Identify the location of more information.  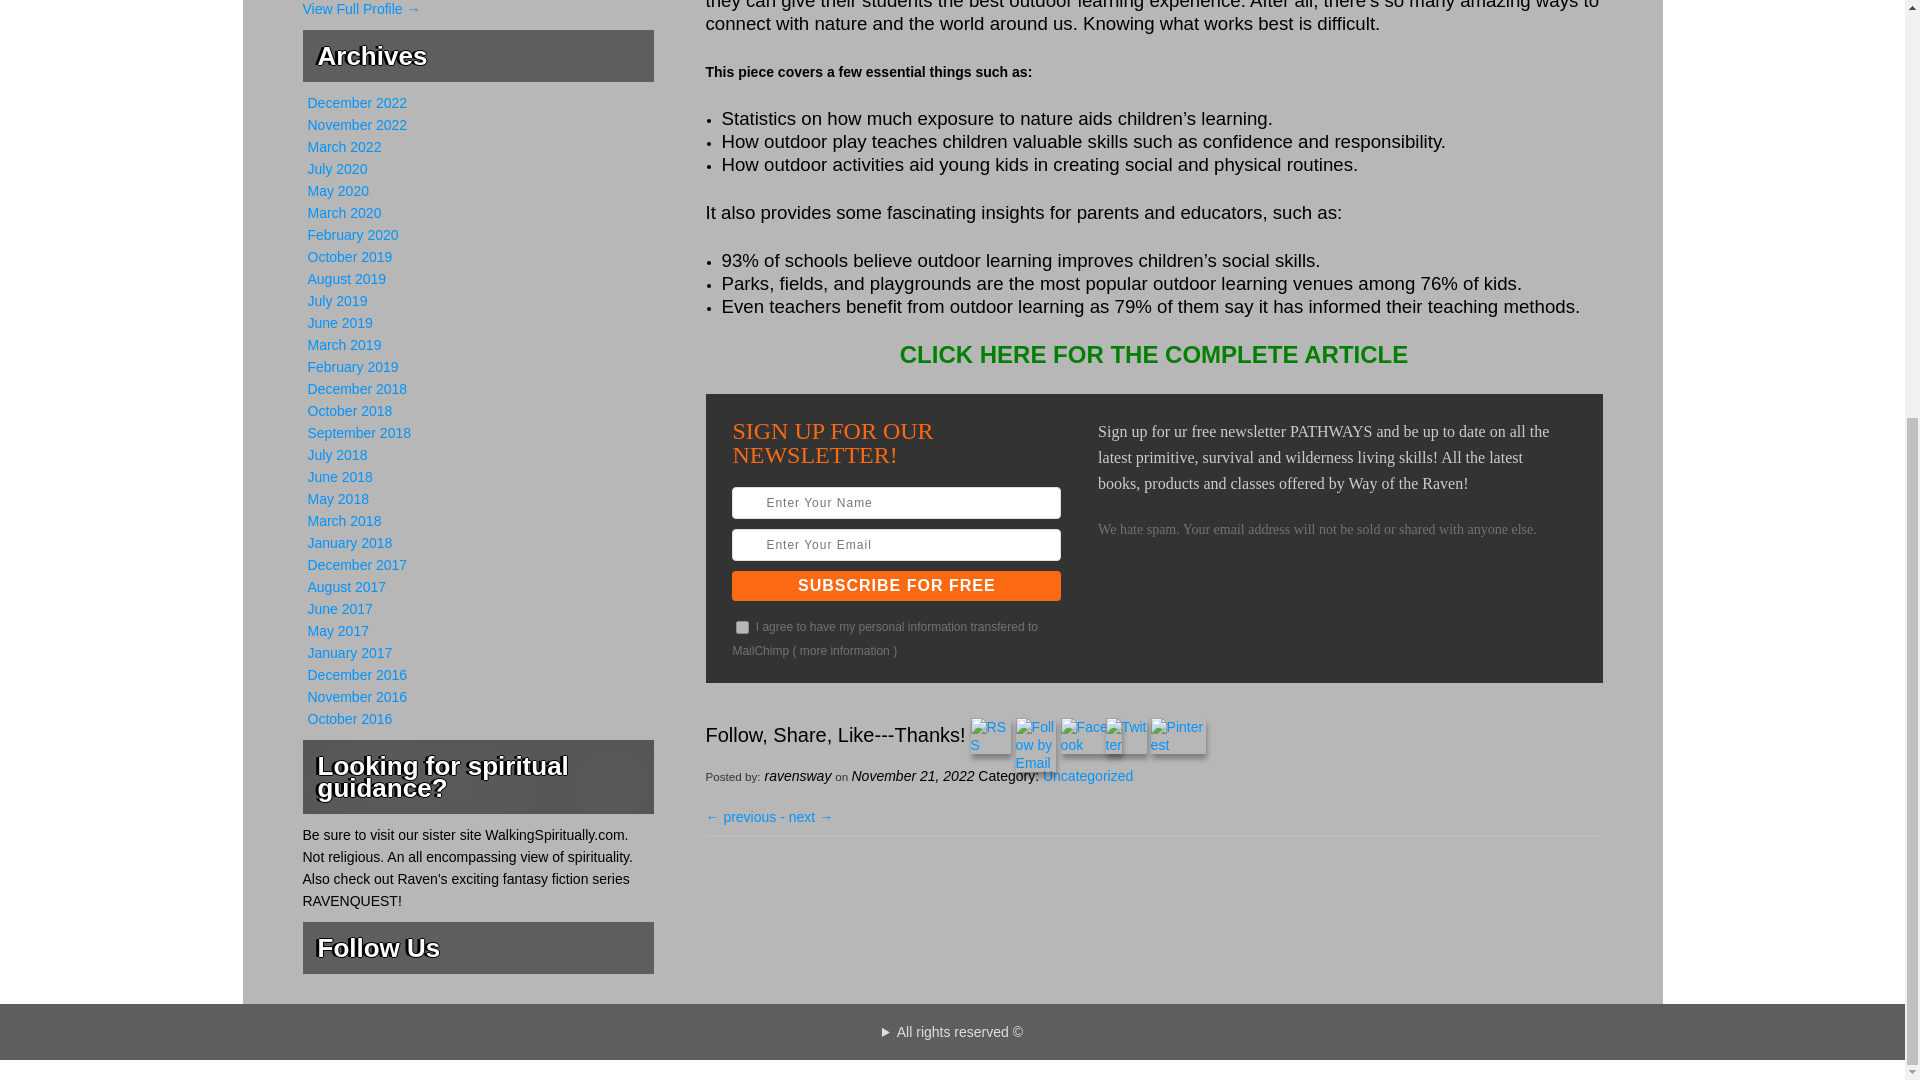
(845, 650).